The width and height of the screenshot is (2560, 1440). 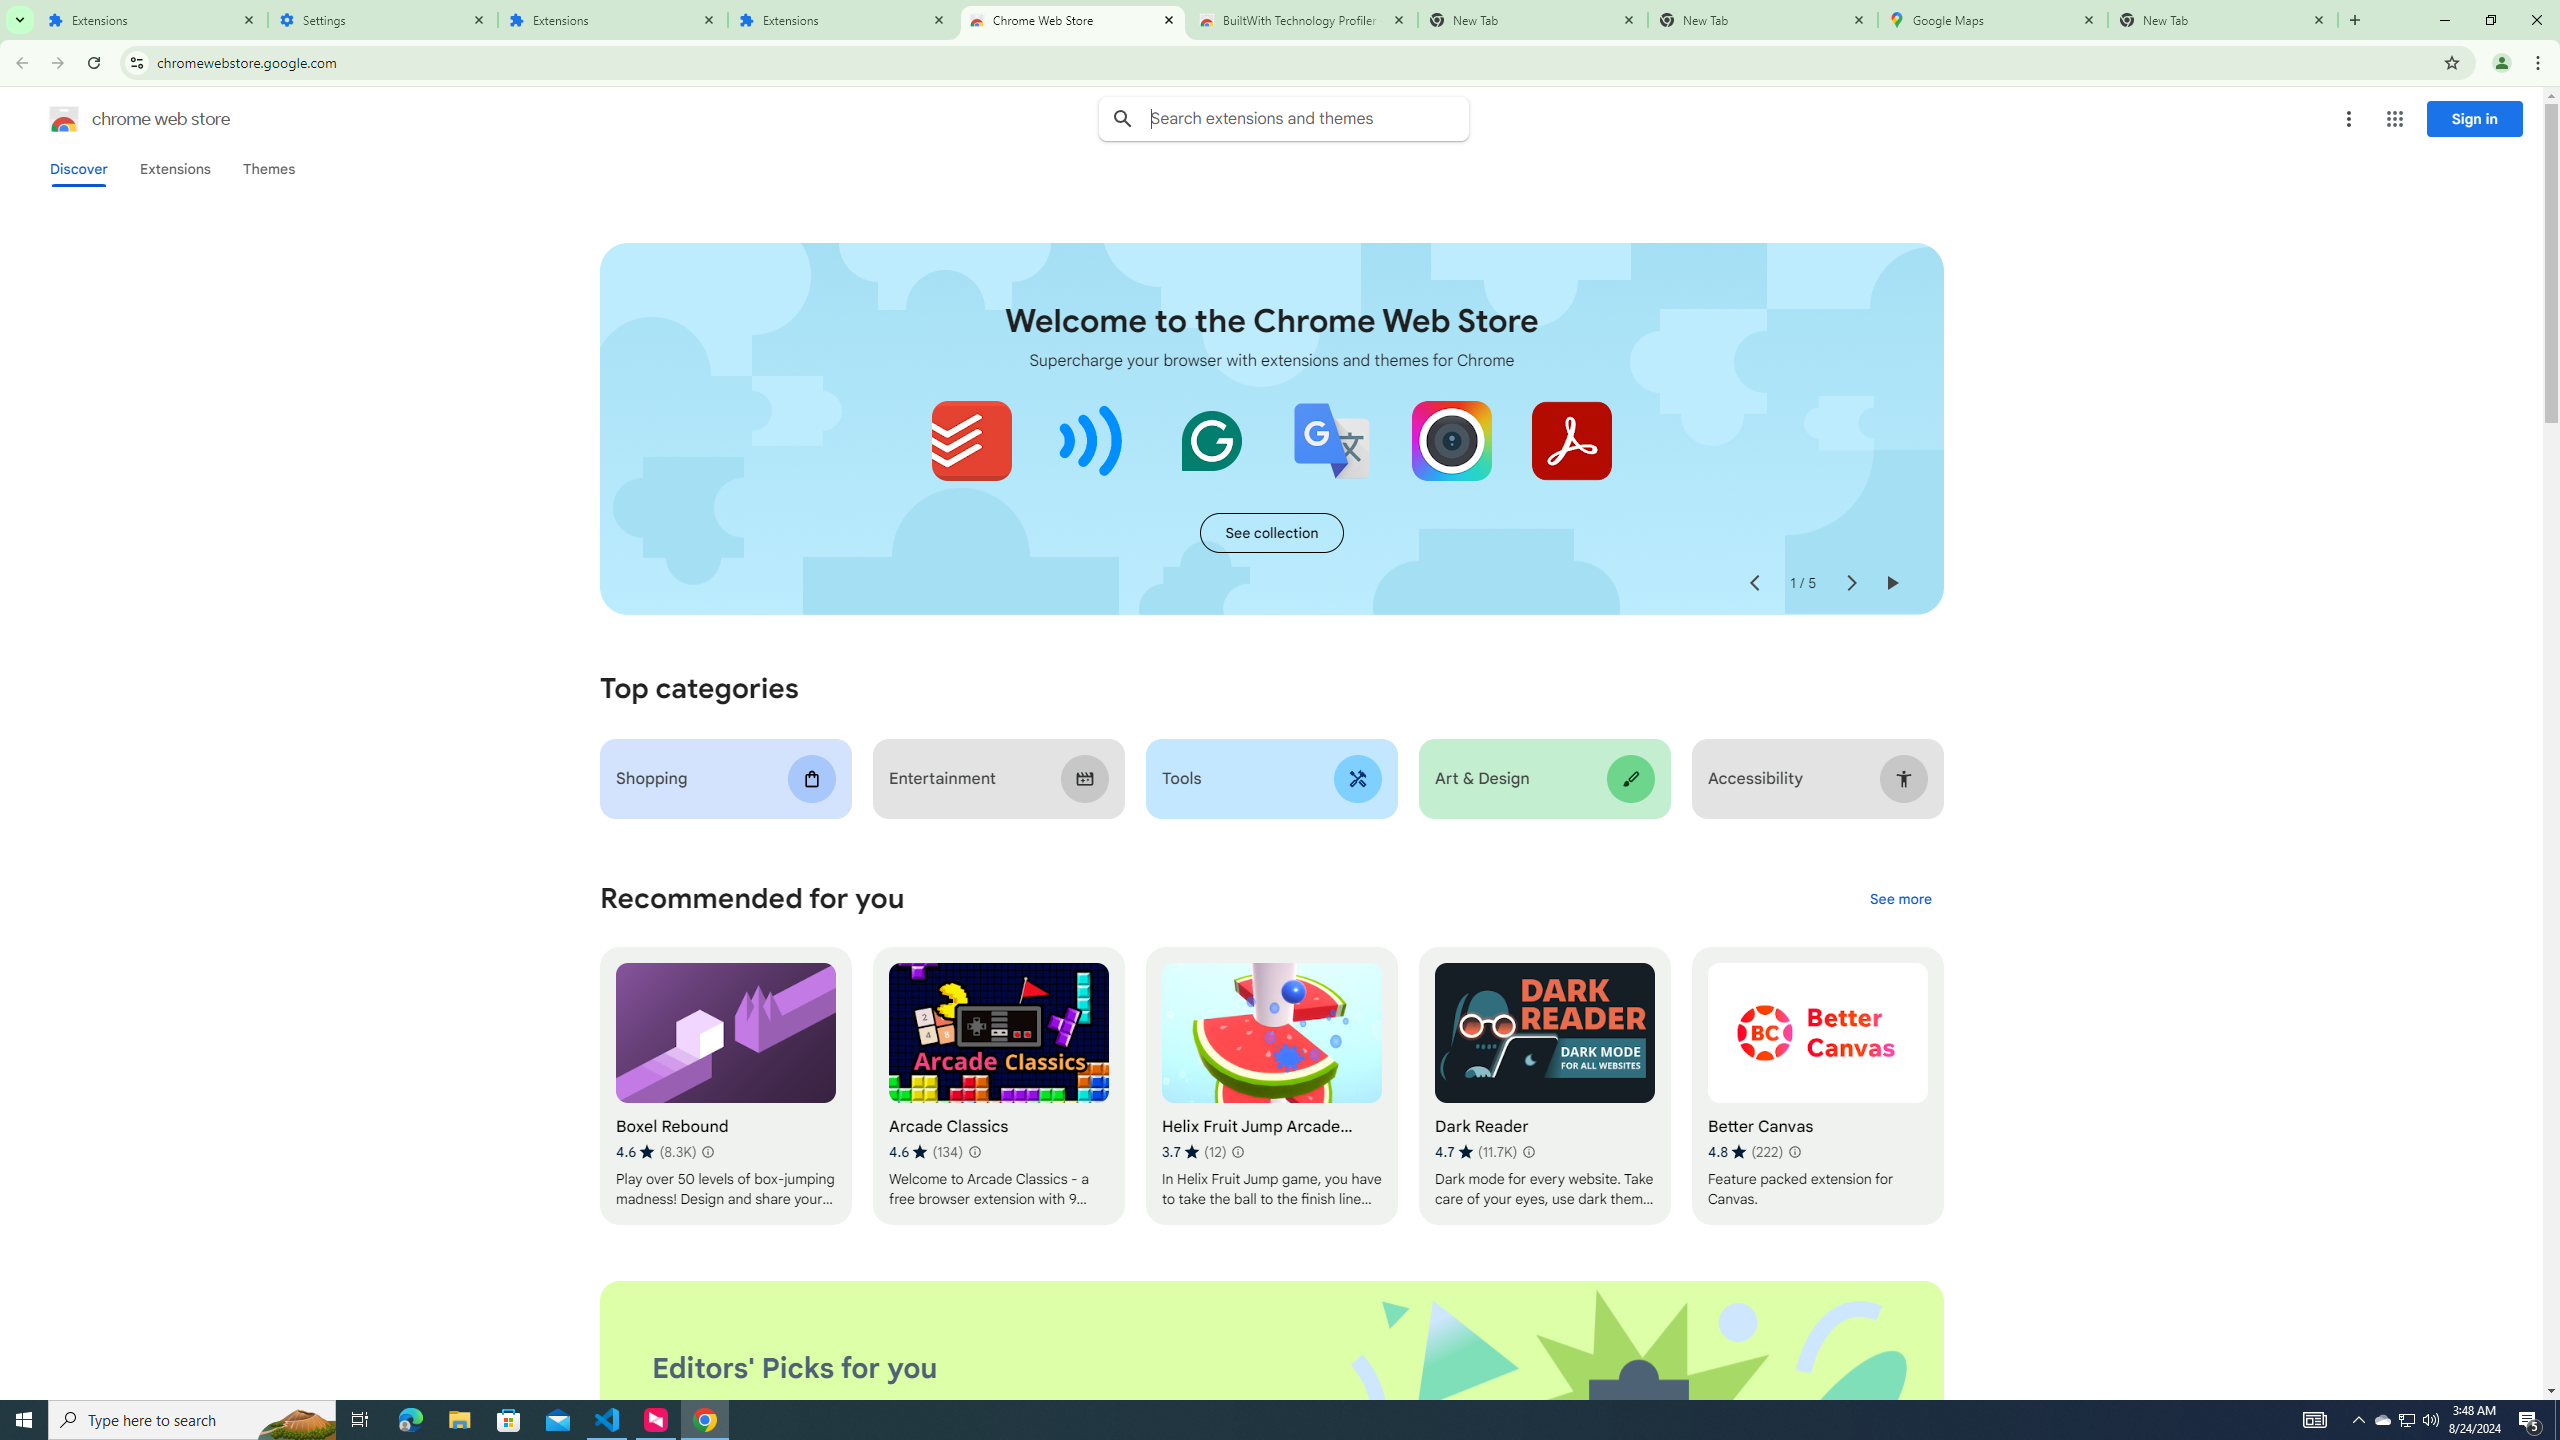 What do you see at coordinates (1818, 1086) in the screenshot?
I see `Better Canvas` at bounding box center [1818, 1086].